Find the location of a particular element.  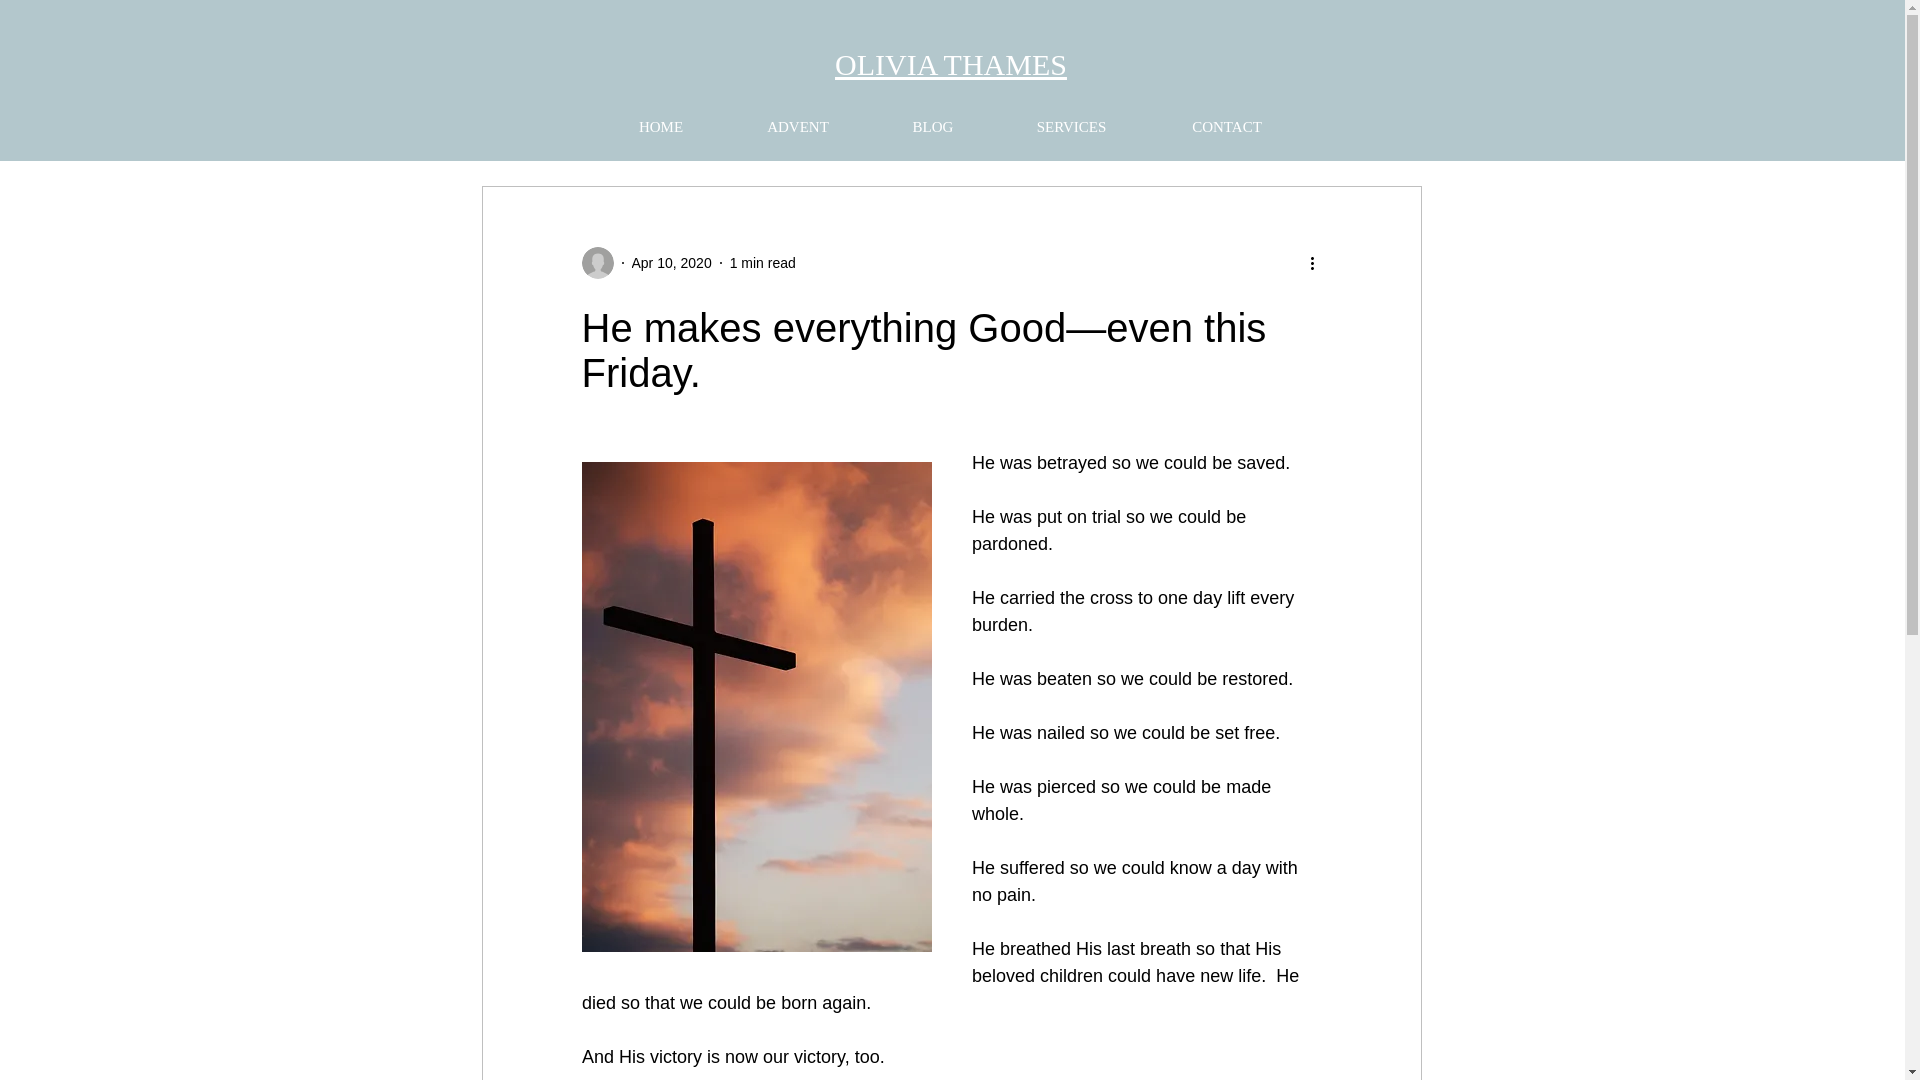

CONTACT is located at coordinates (1226, 126).